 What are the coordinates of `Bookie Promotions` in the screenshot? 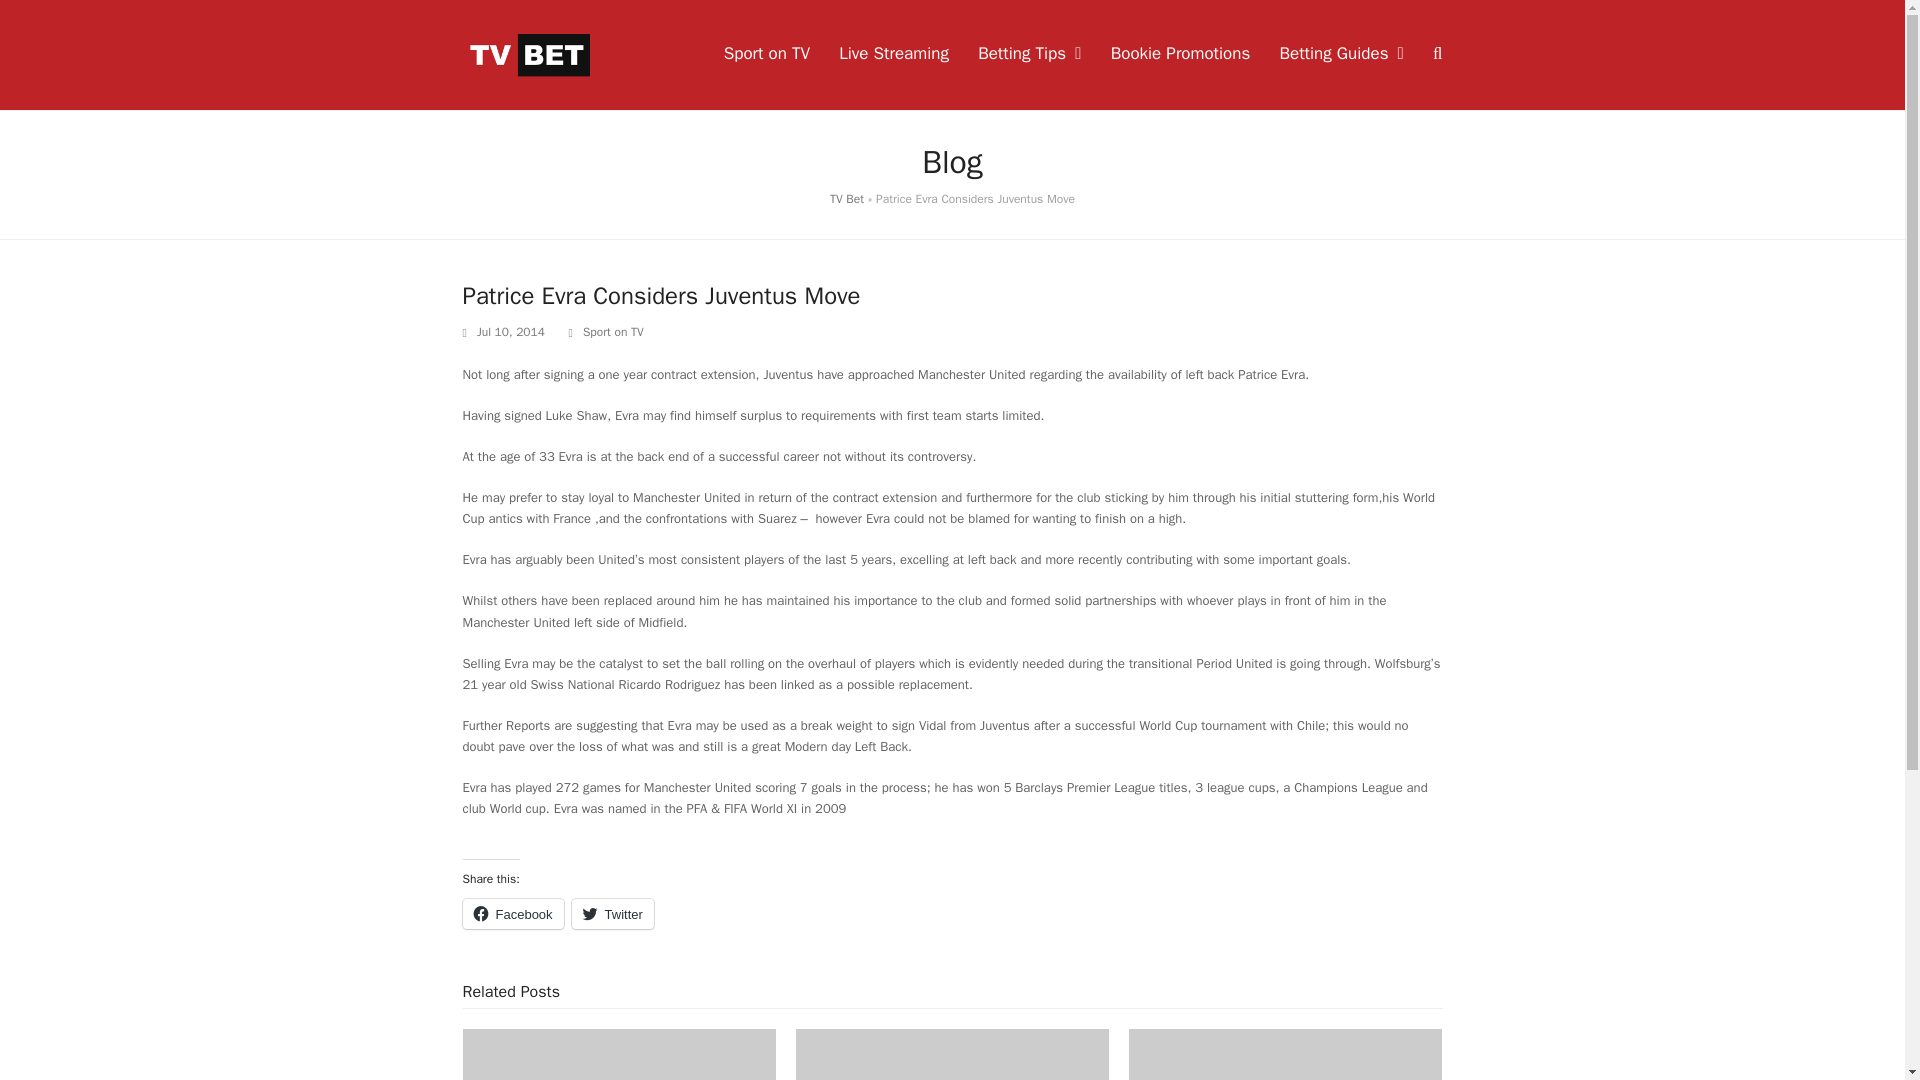 It's located at (1181, 54).